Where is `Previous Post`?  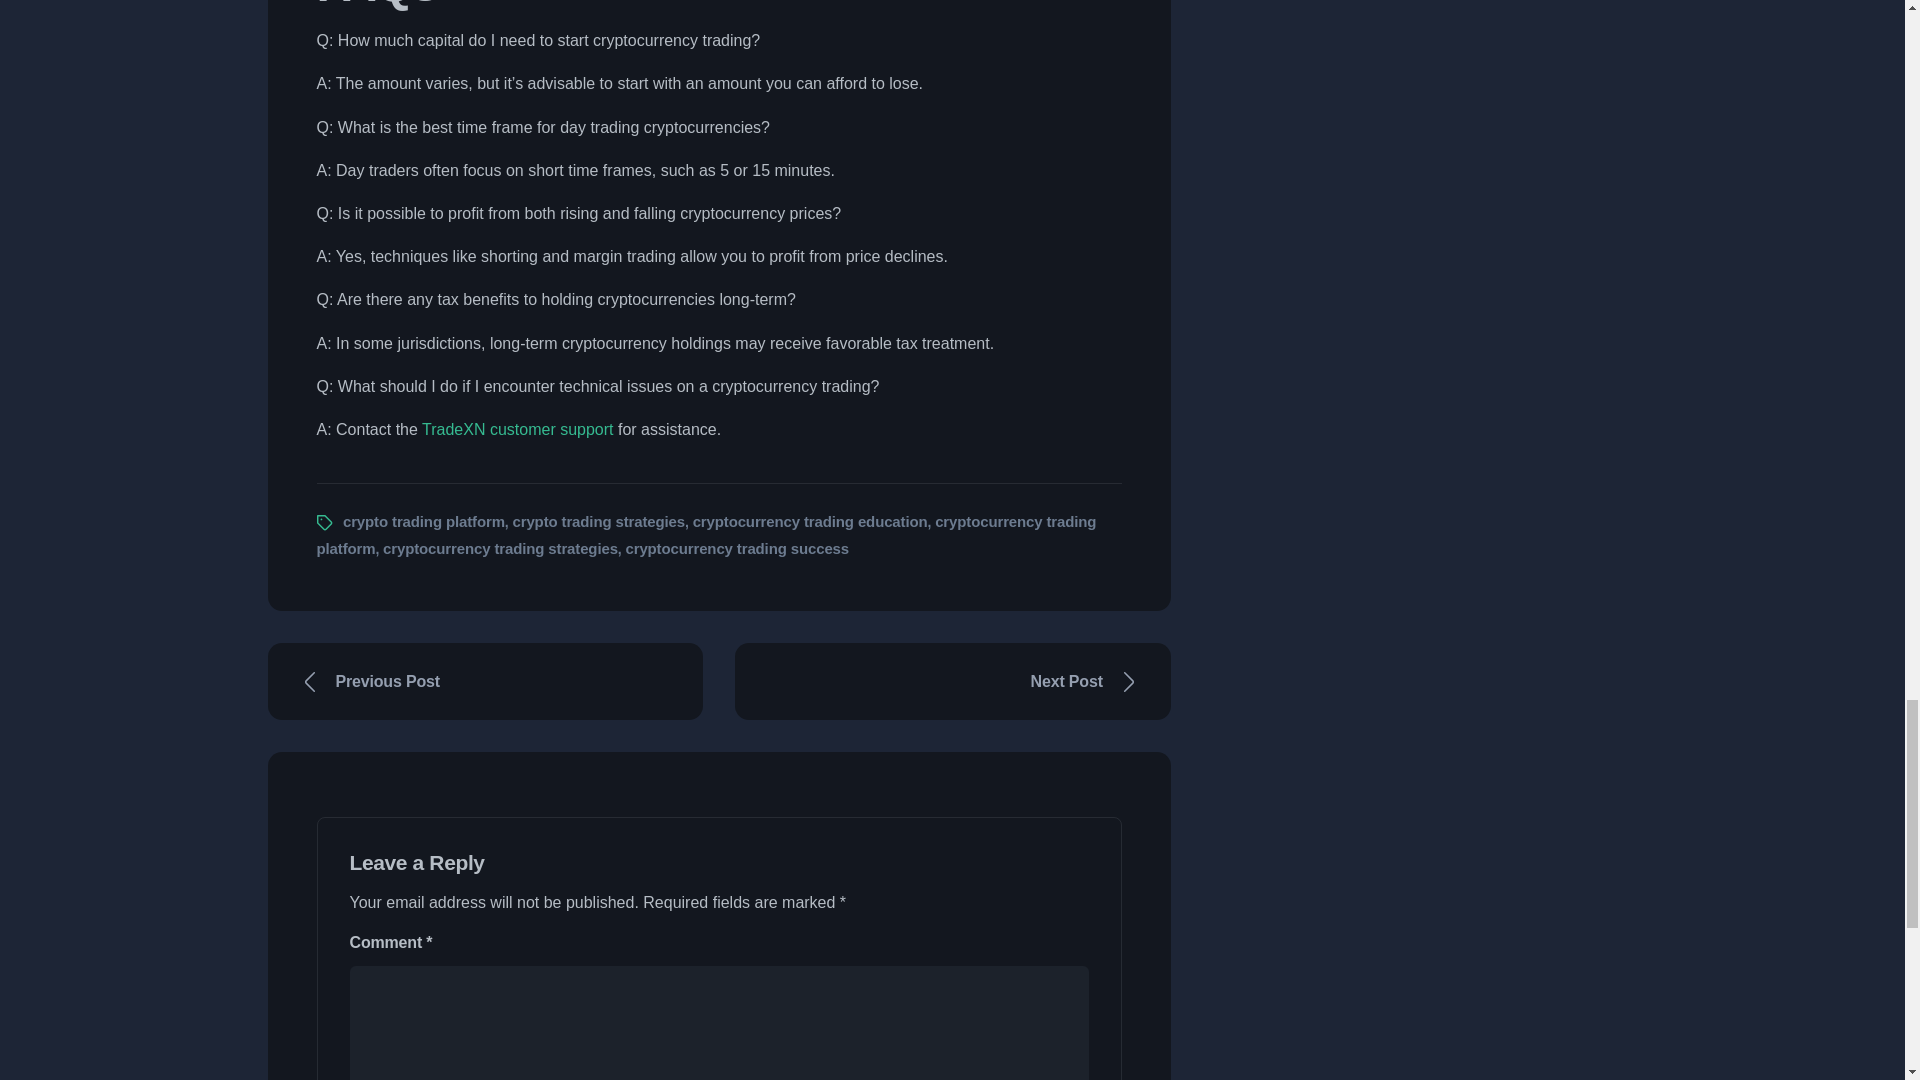
Previous Post is located at coordinates (486, 681).